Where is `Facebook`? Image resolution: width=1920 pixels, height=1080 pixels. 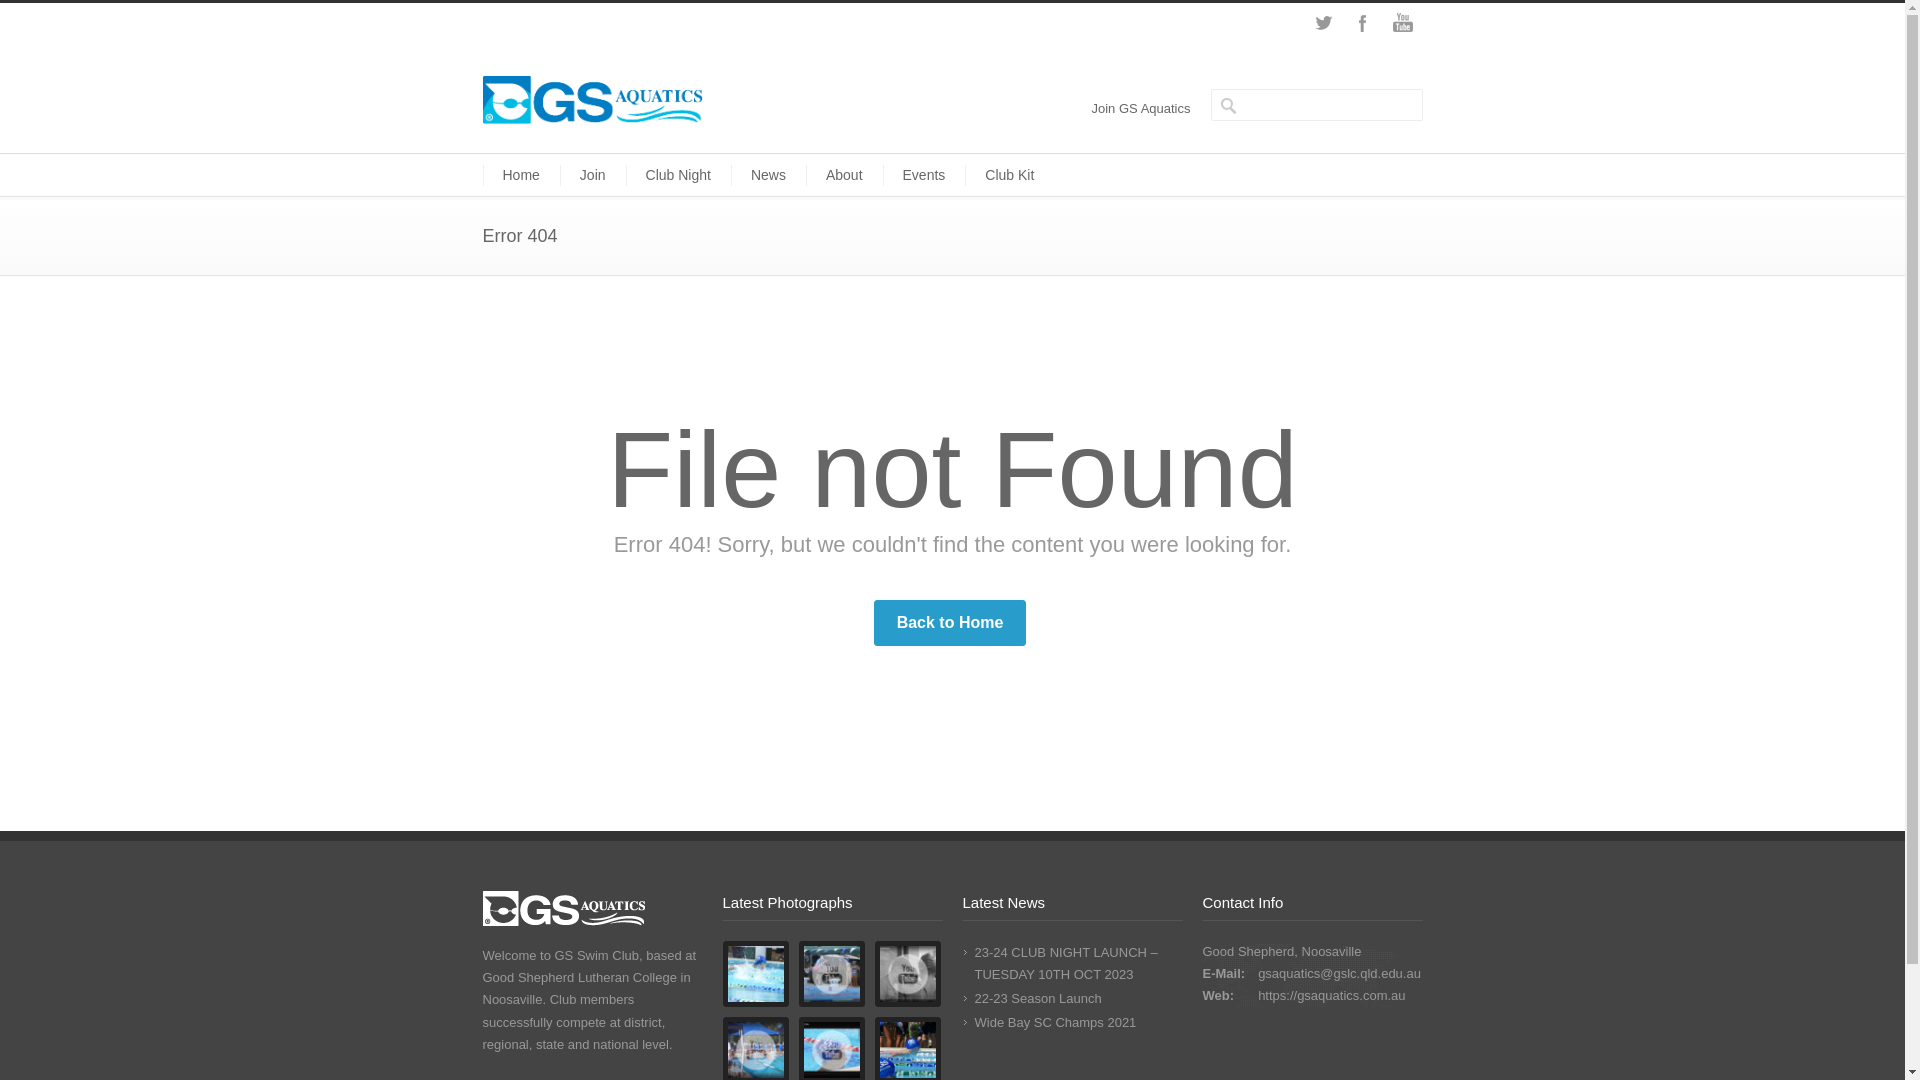 Facebook is located at coordinates (1362, 23).